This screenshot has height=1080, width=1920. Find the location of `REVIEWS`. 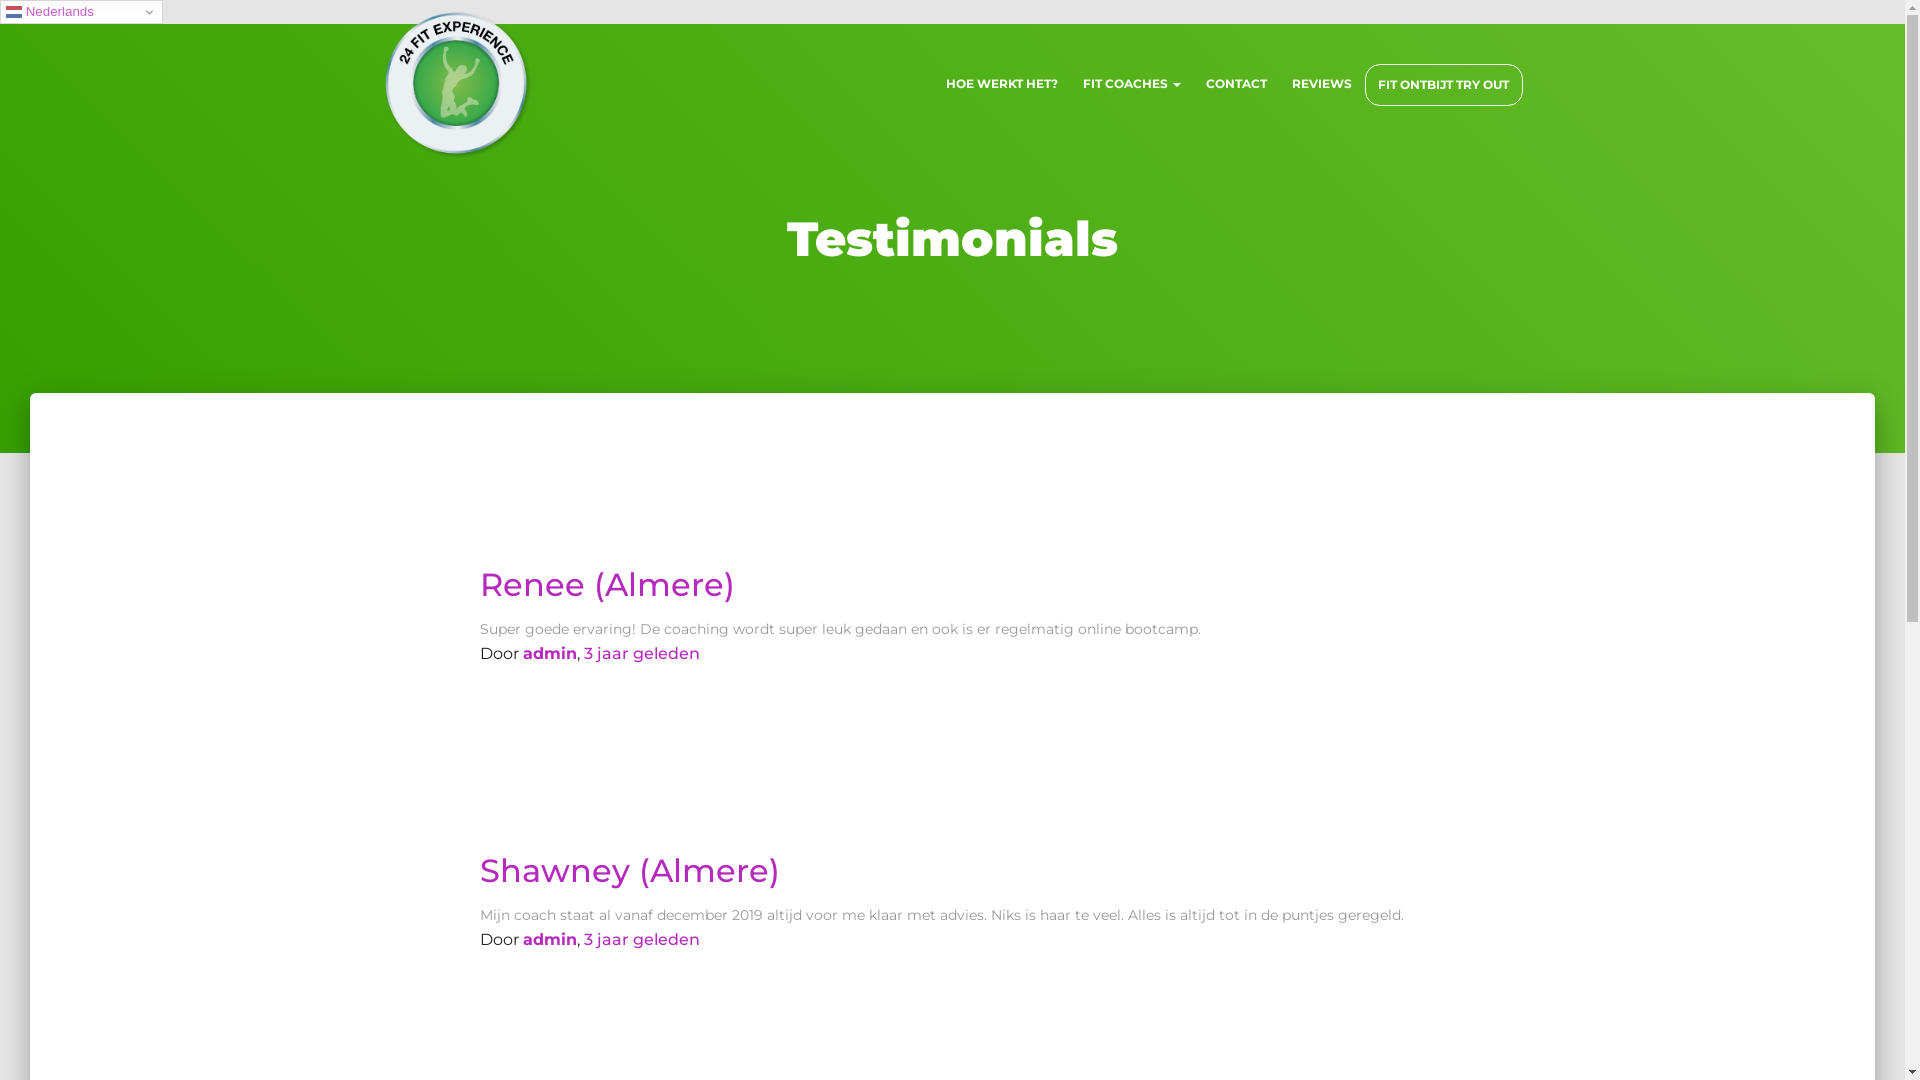

REVIEWS is located at coordinates (1322, 84).